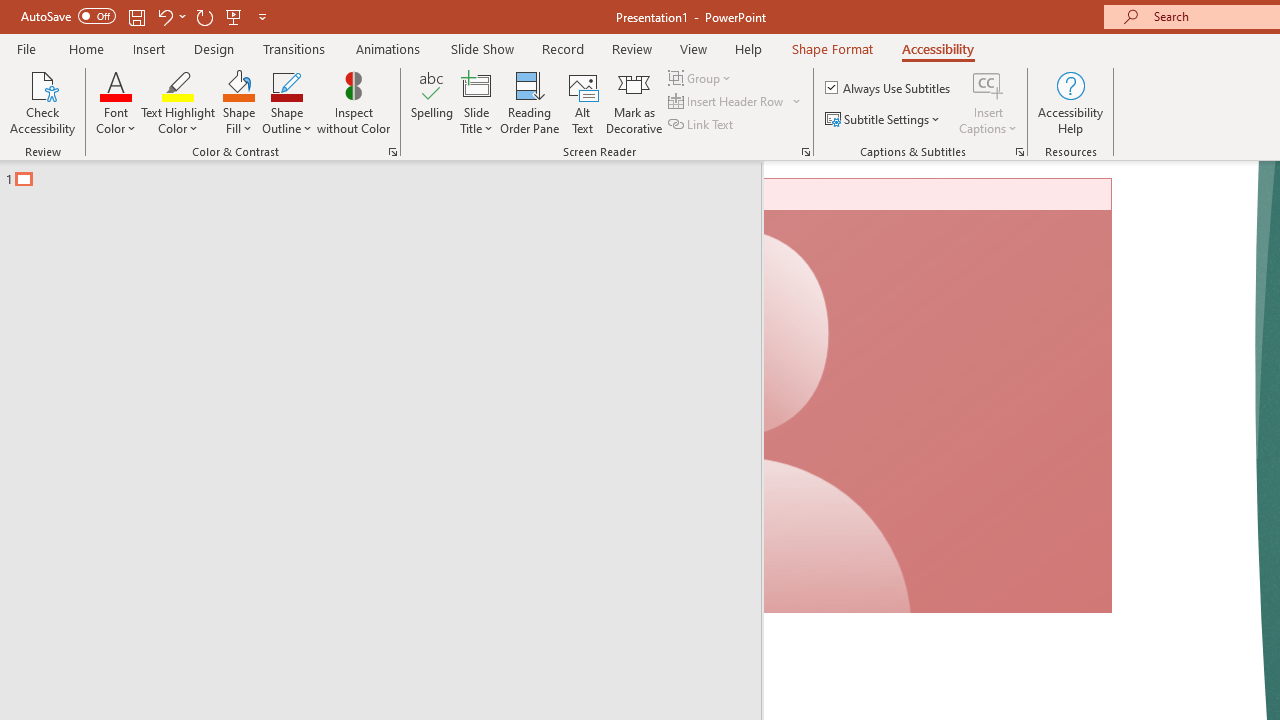 This screenshot has width=1280, height=720. What do you see at coordinates (1088, 84) in the screenshot?
I see `View` at bounding box center [1088, 84].